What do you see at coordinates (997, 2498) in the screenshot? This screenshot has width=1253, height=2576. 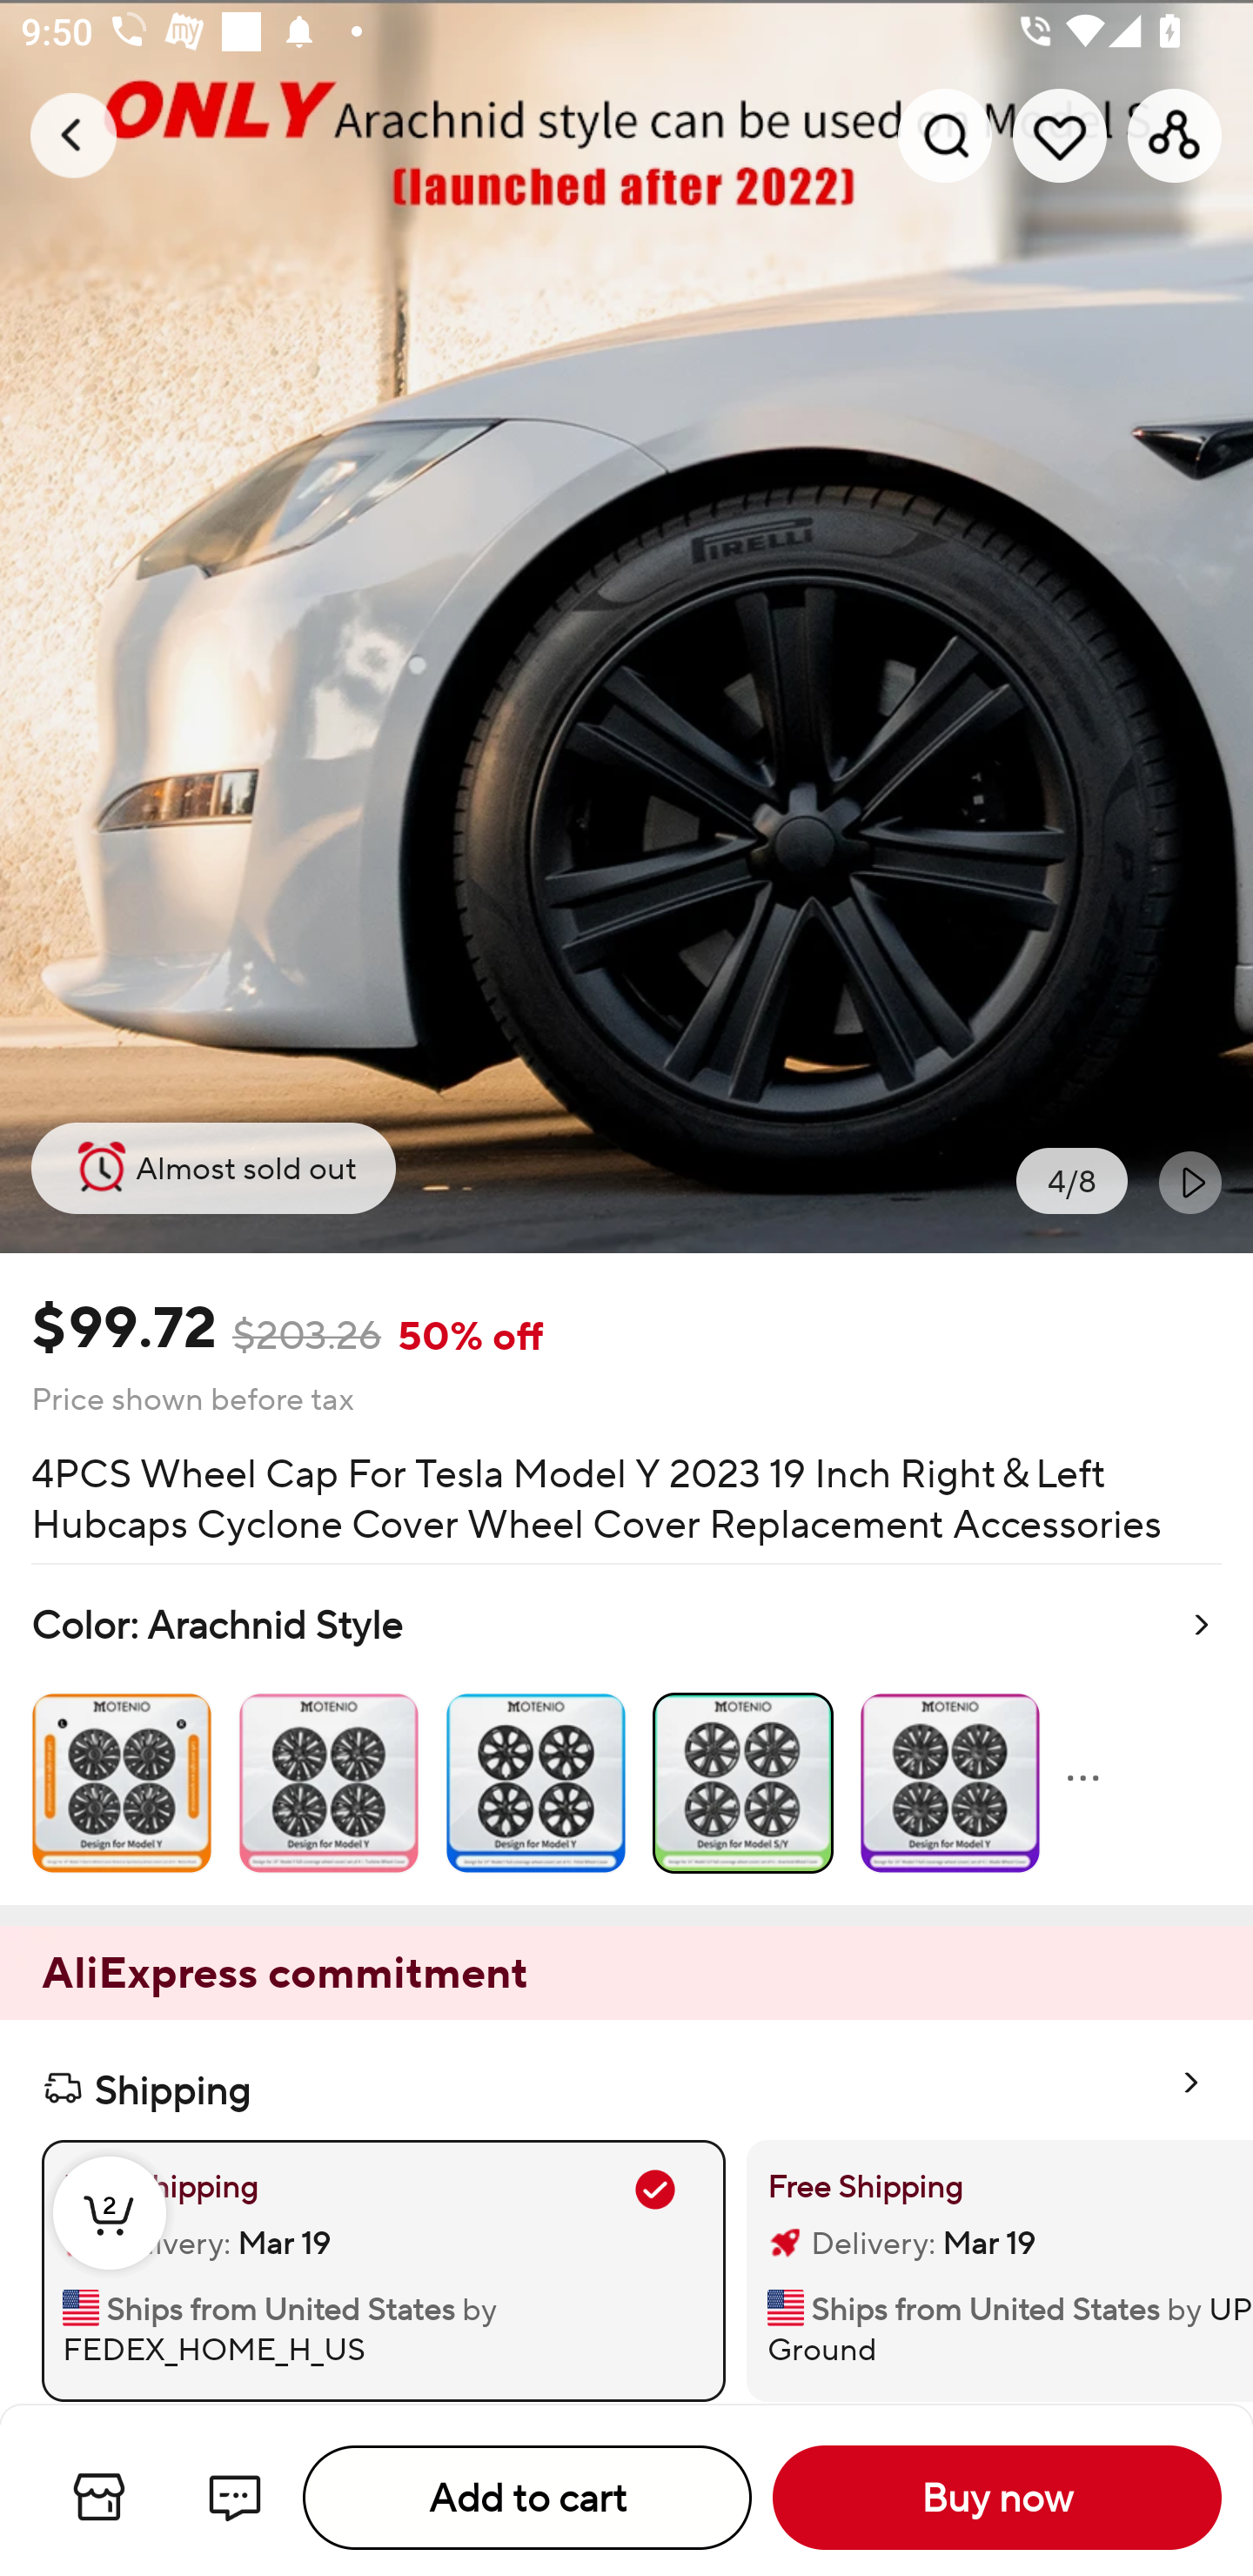 I see `Buy now` at bounding box center [997, 2498].